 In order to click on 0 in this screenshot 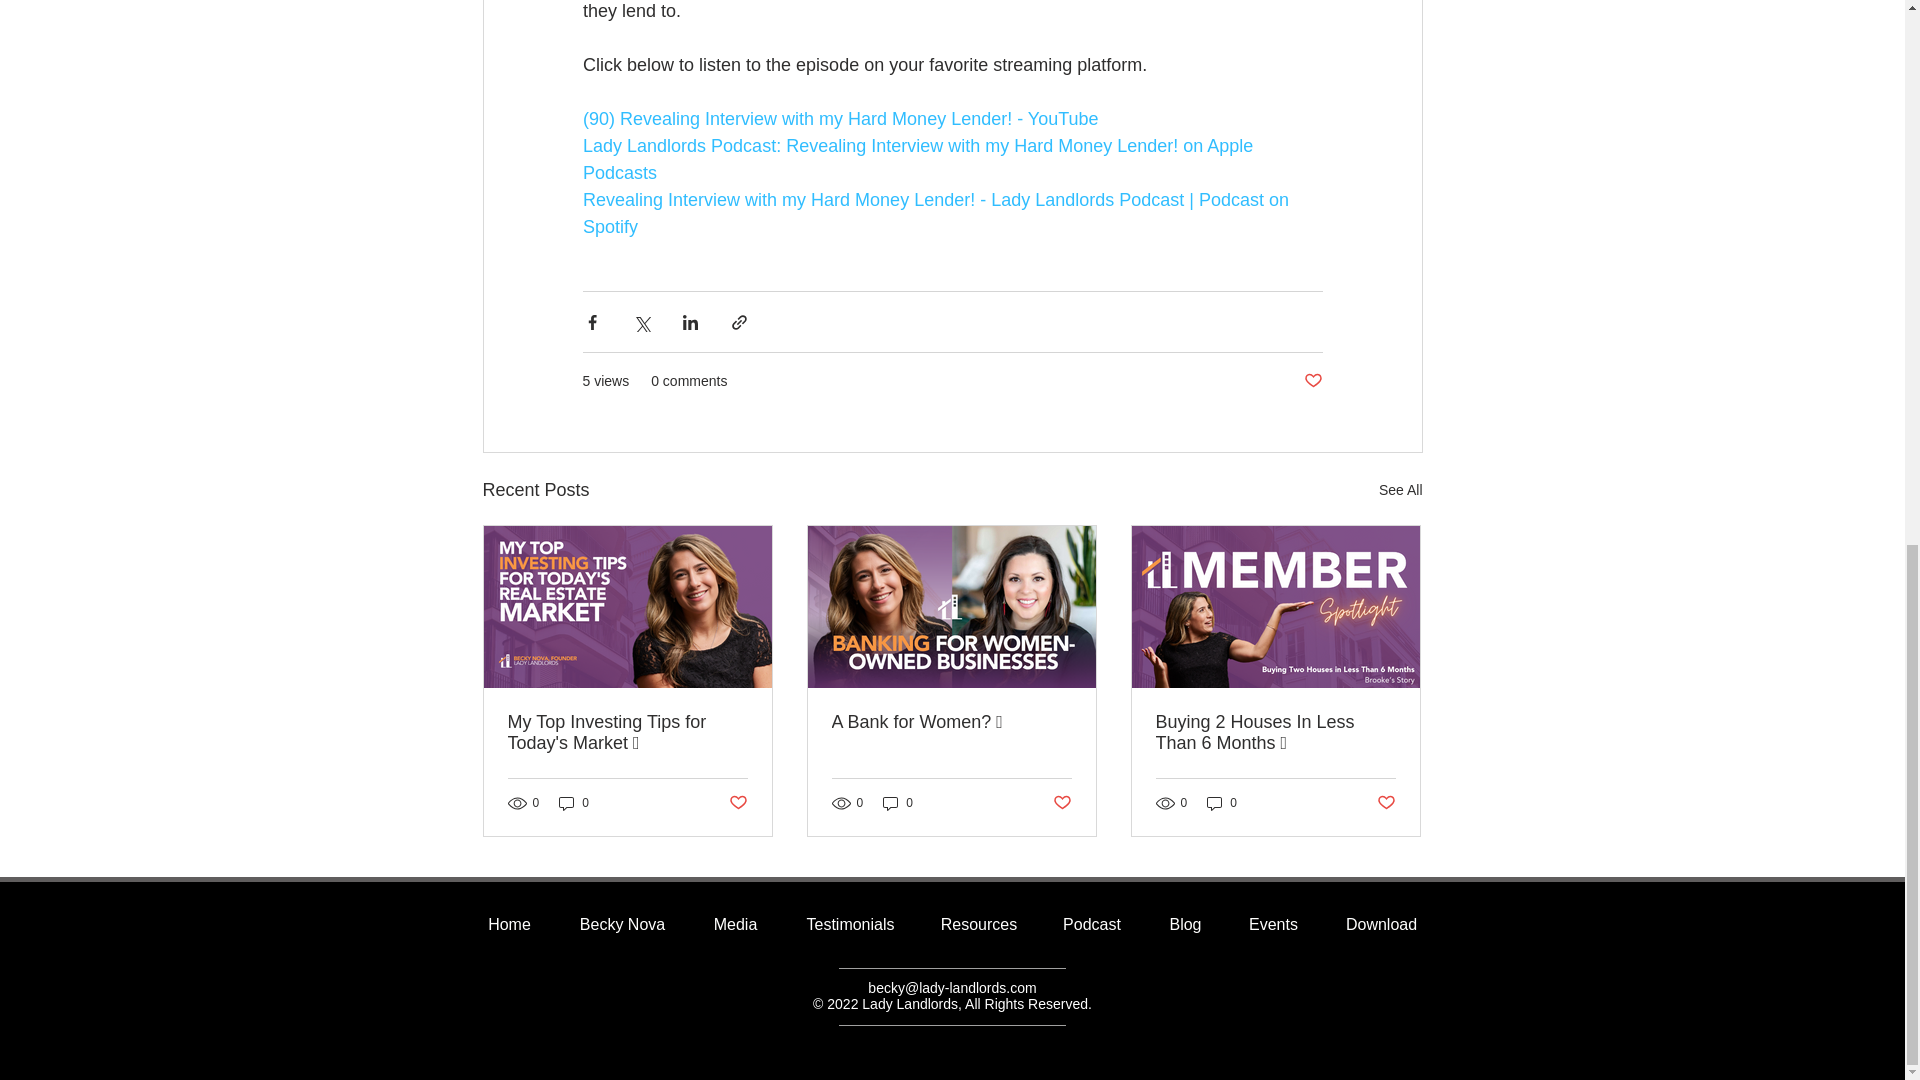, I will do `click(574, 802)`.